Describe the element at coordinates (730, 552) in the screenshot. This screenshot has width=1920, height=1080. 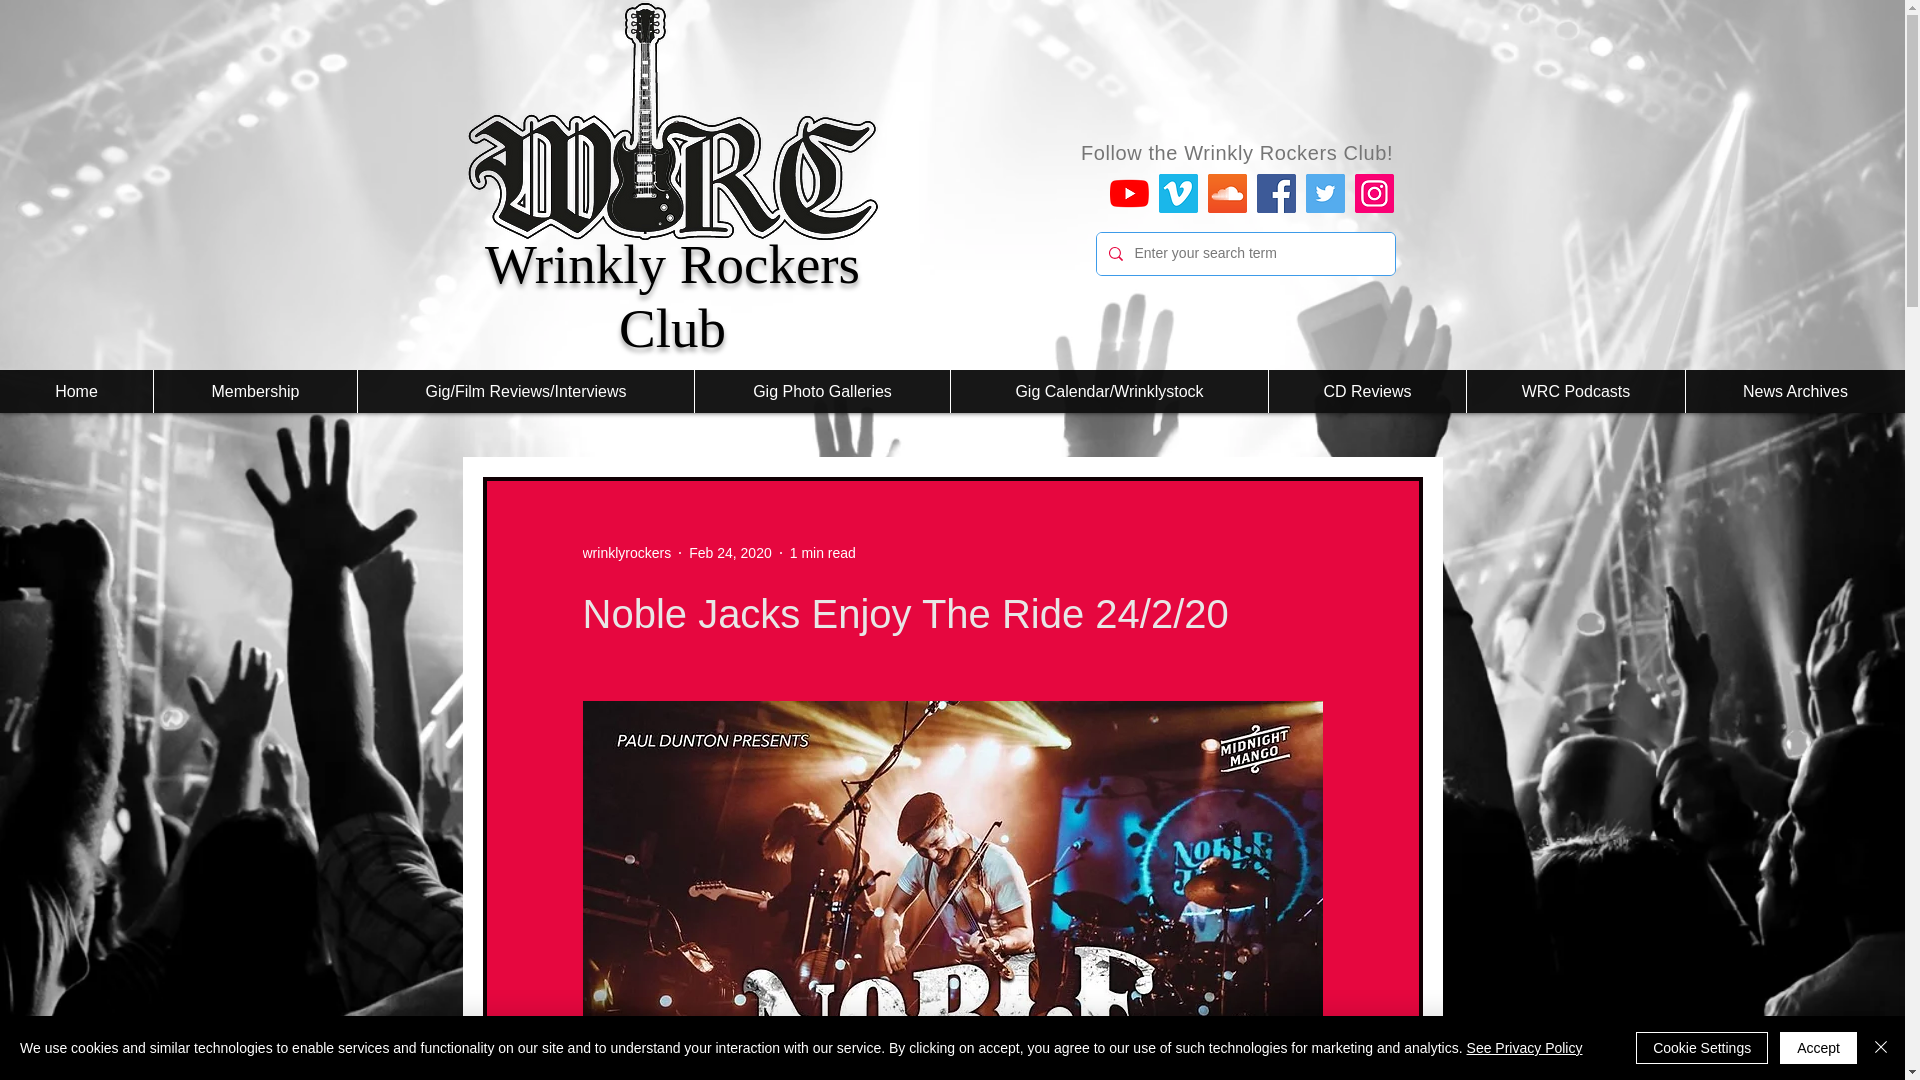
I see `Feb 24, 2020` at that location.